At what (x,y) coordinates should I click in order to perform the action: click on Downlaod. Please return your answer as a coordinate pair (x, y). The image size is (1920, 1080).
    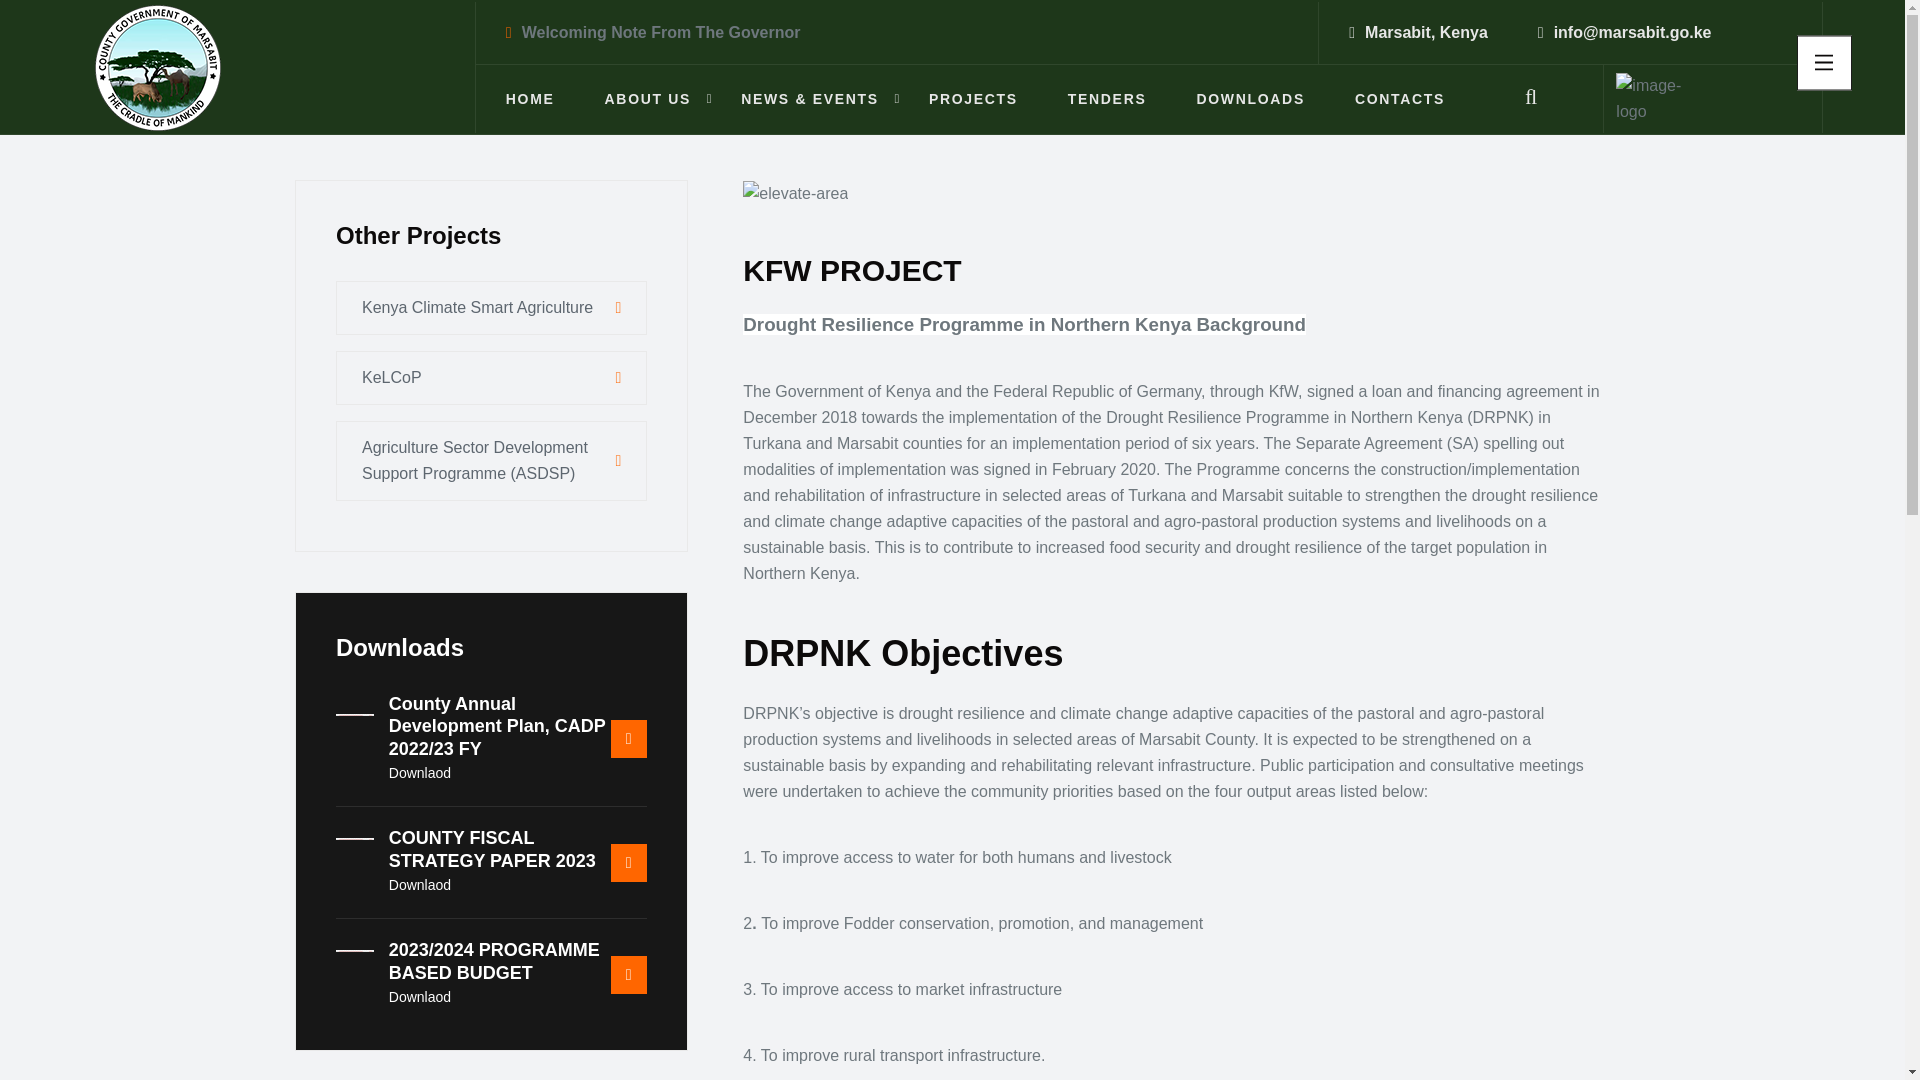
    Looking at the image, I should click on (420, 884).